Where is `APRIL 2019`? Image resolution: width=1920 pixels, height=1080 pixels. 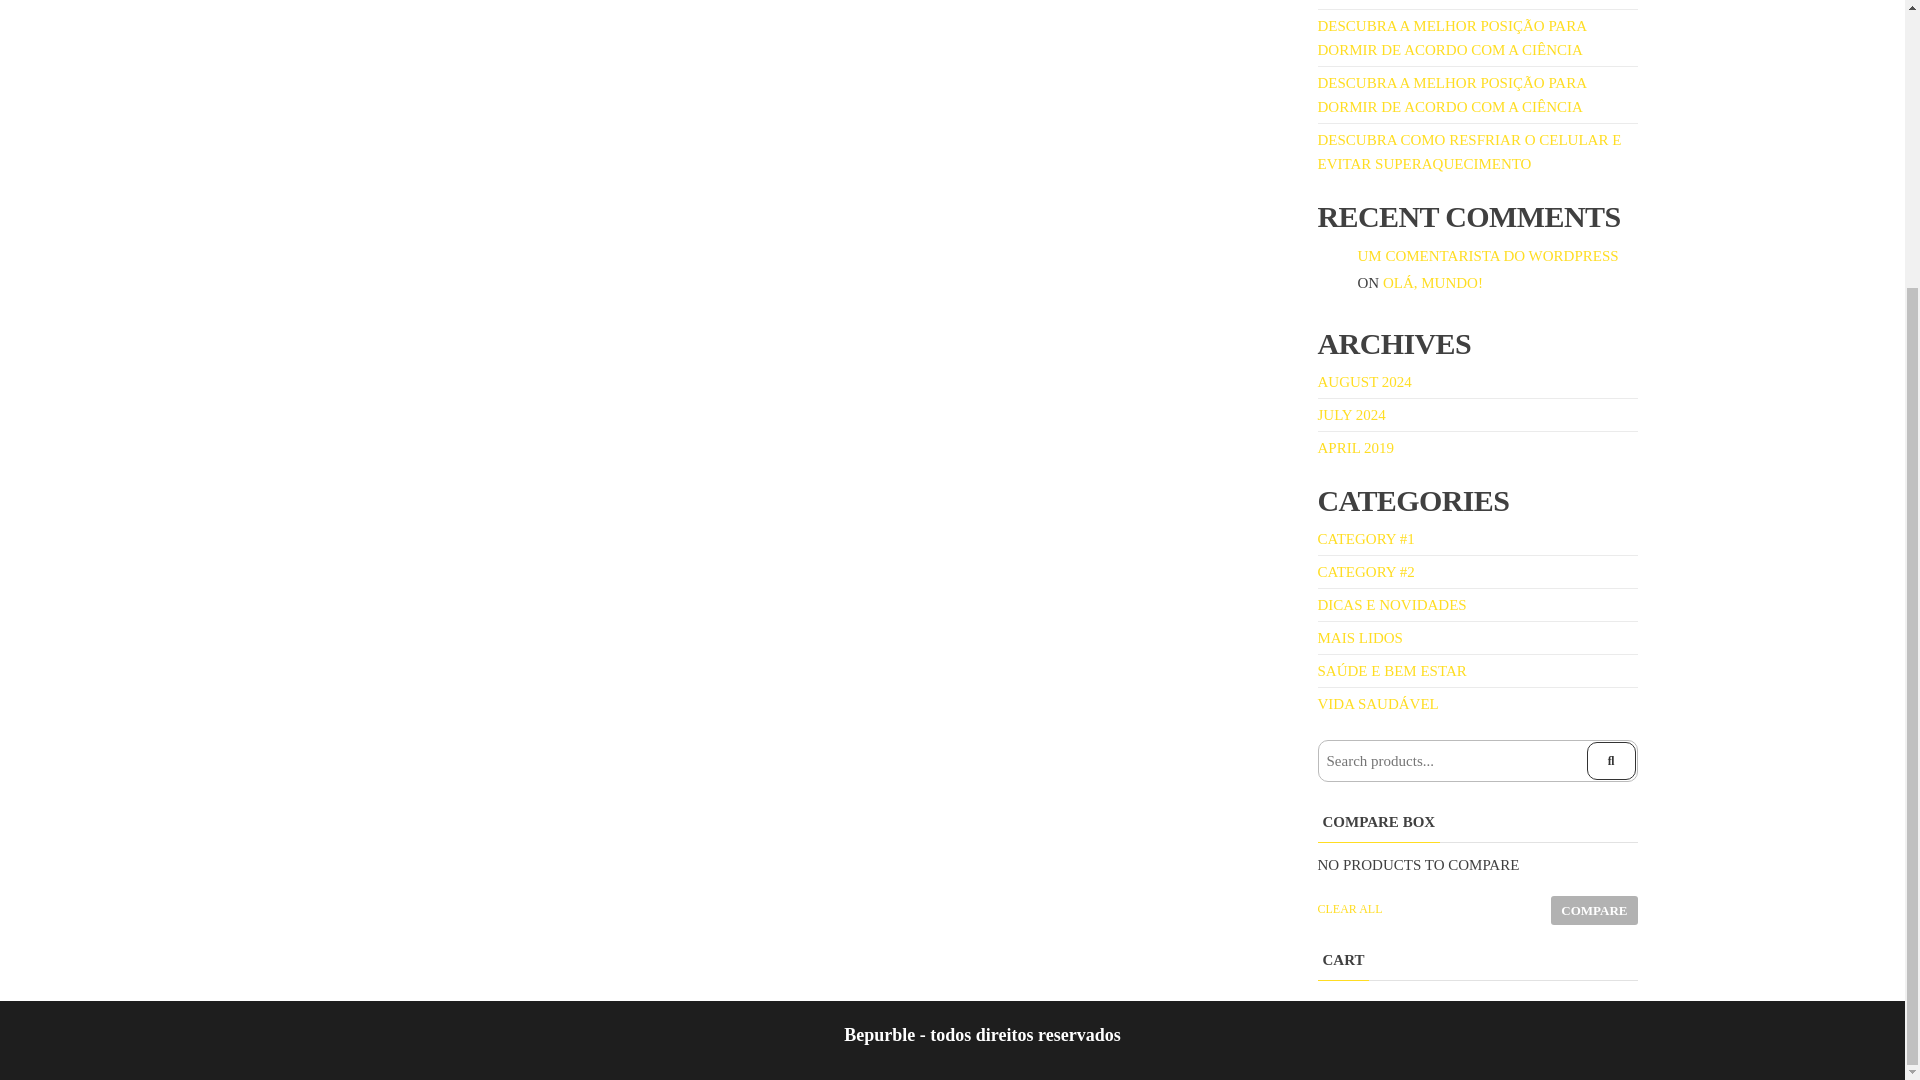 APRIL 2019 is located at coordinates (1356, 447).